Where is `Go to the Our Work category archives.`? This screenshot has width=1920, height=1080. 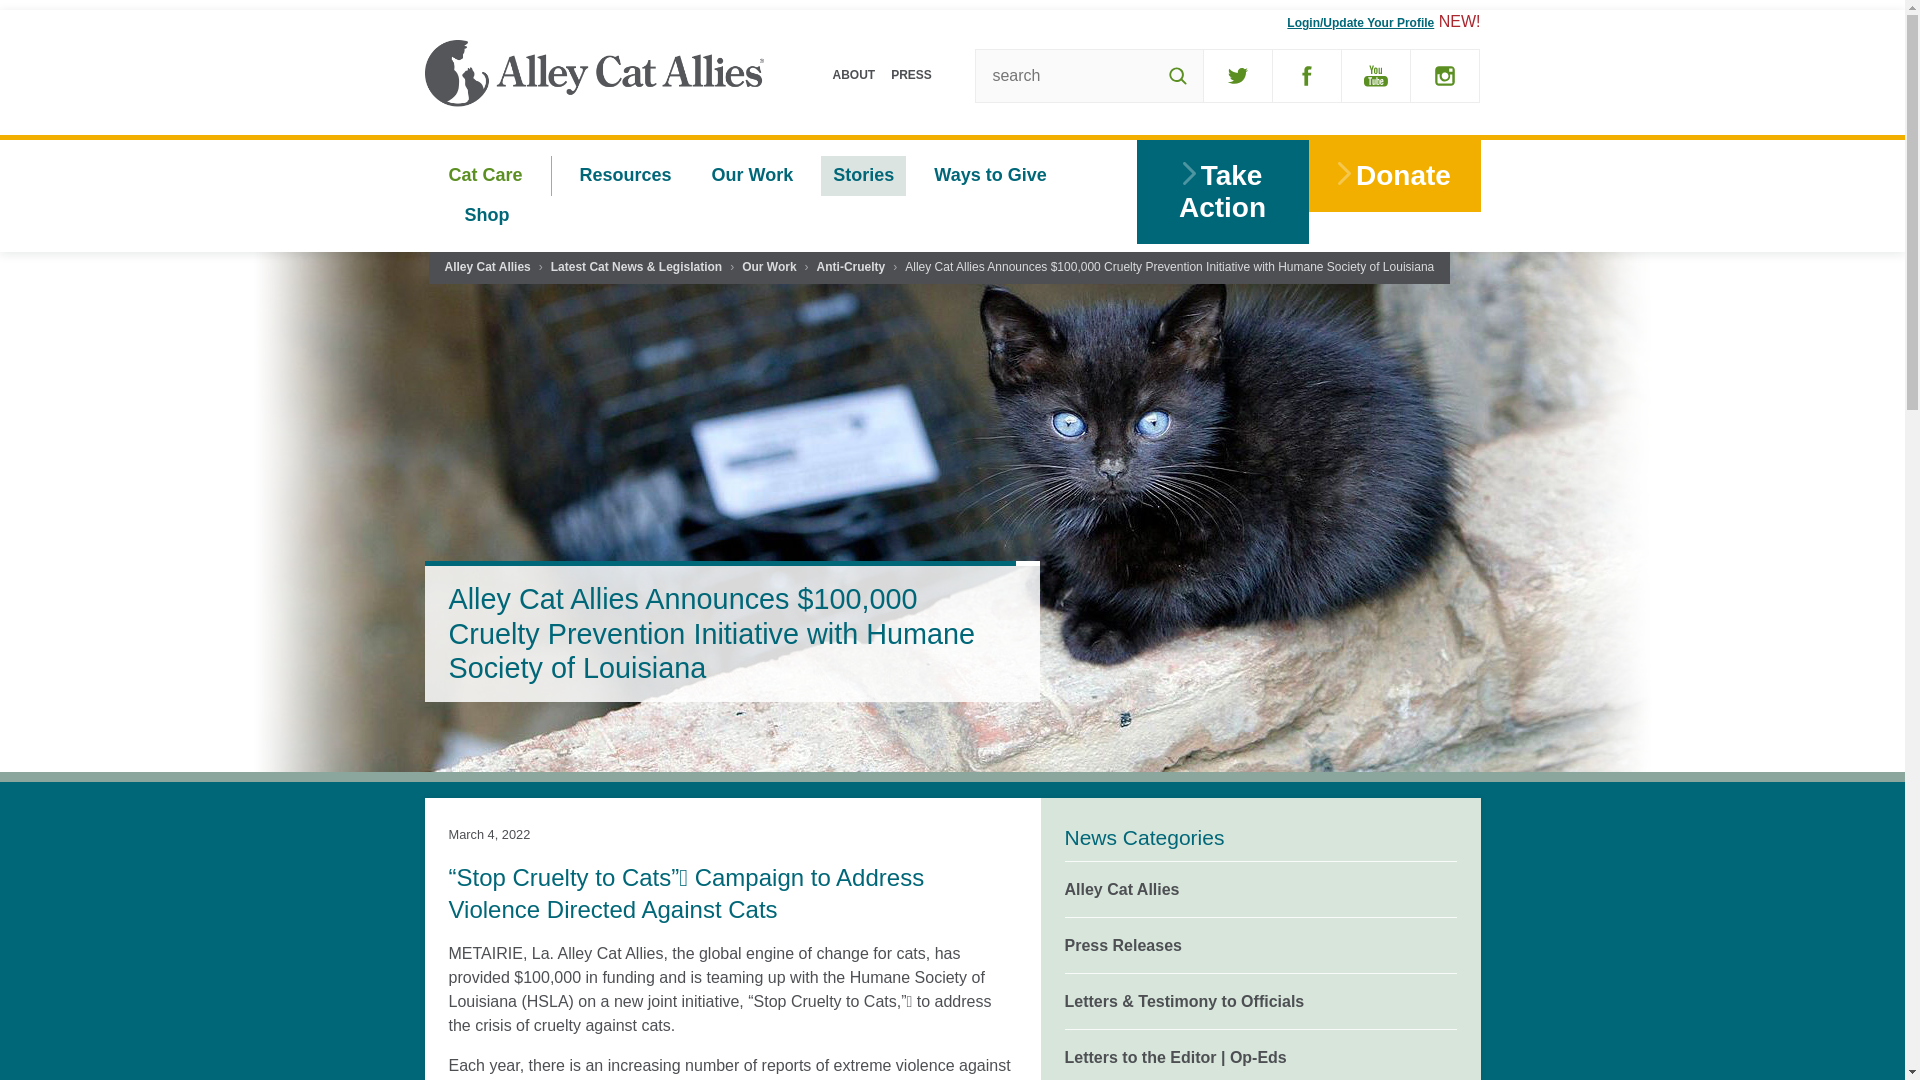 Go to the Our Work category archives. is located at coordinates (768, 268).